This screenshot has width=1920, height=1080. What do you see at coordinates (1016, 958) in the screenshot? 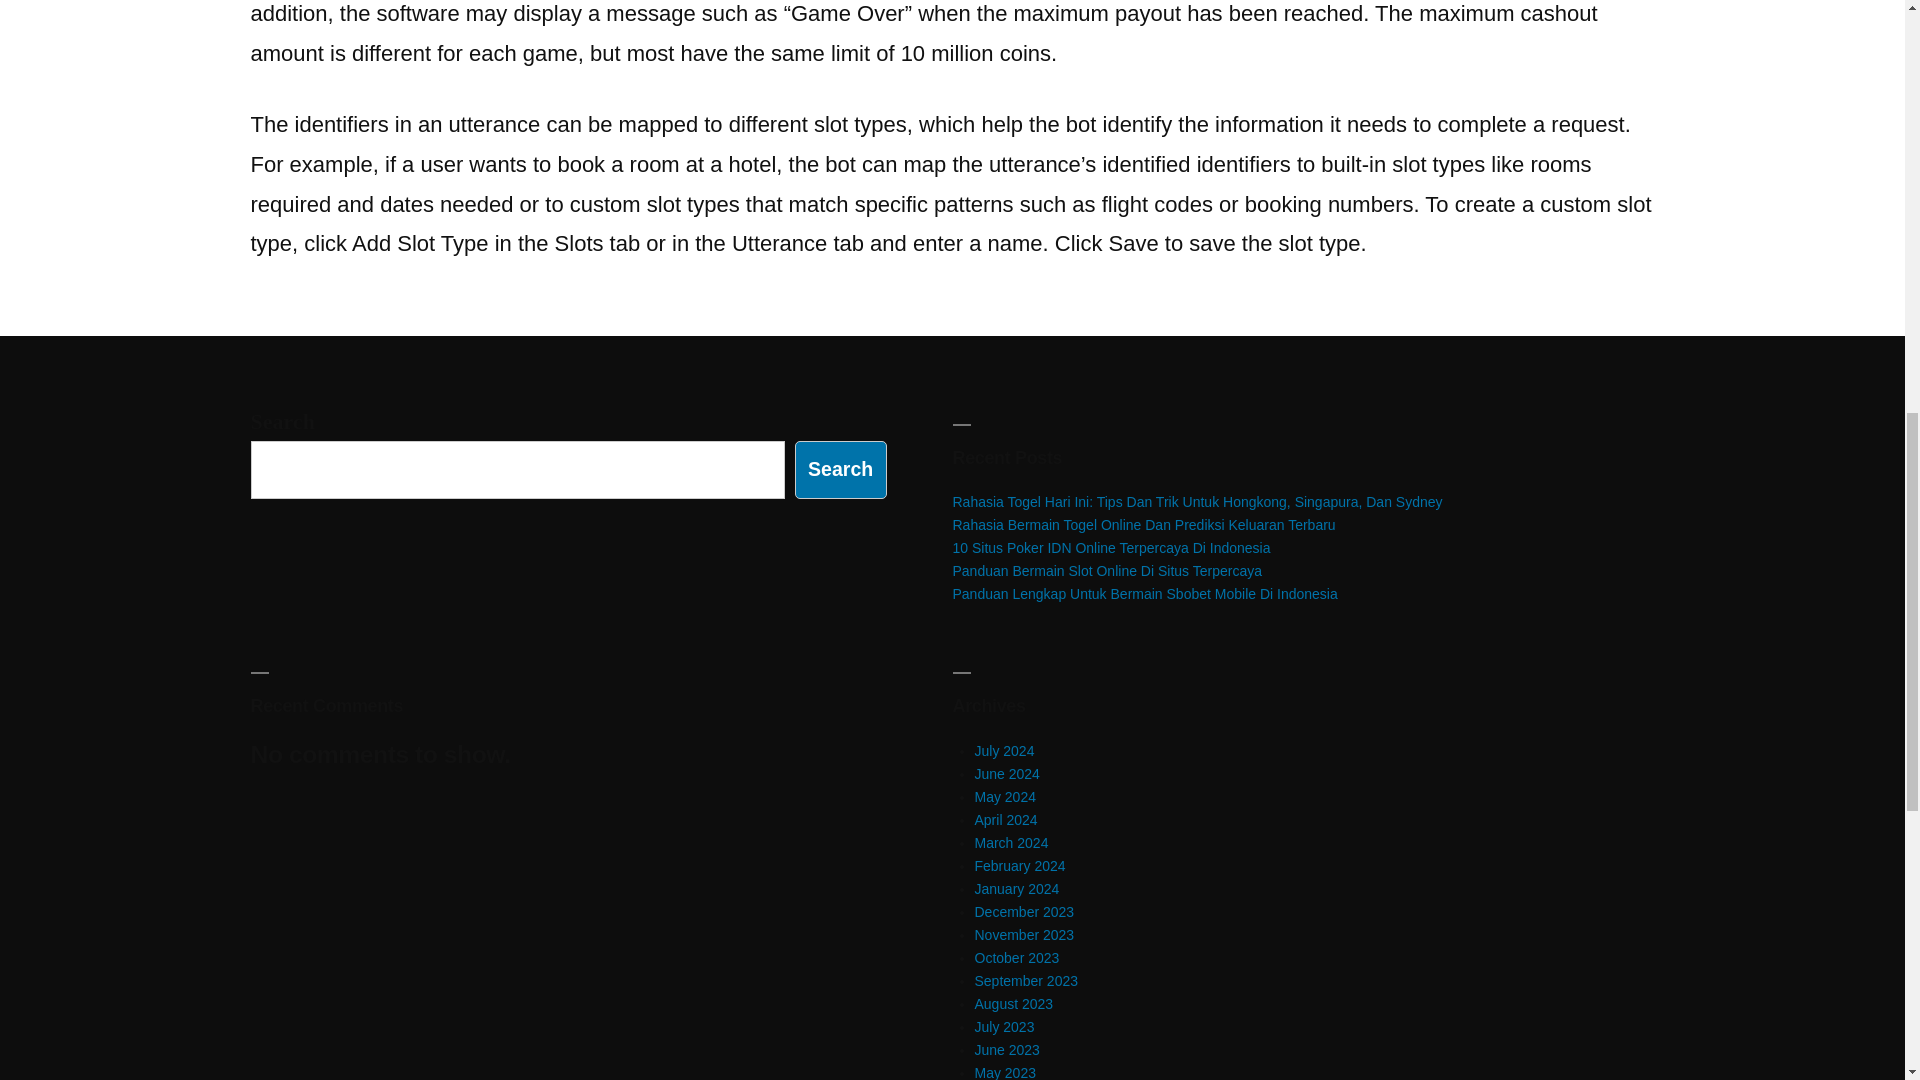
I see `October 2023` at bounding box center [1016, 958].